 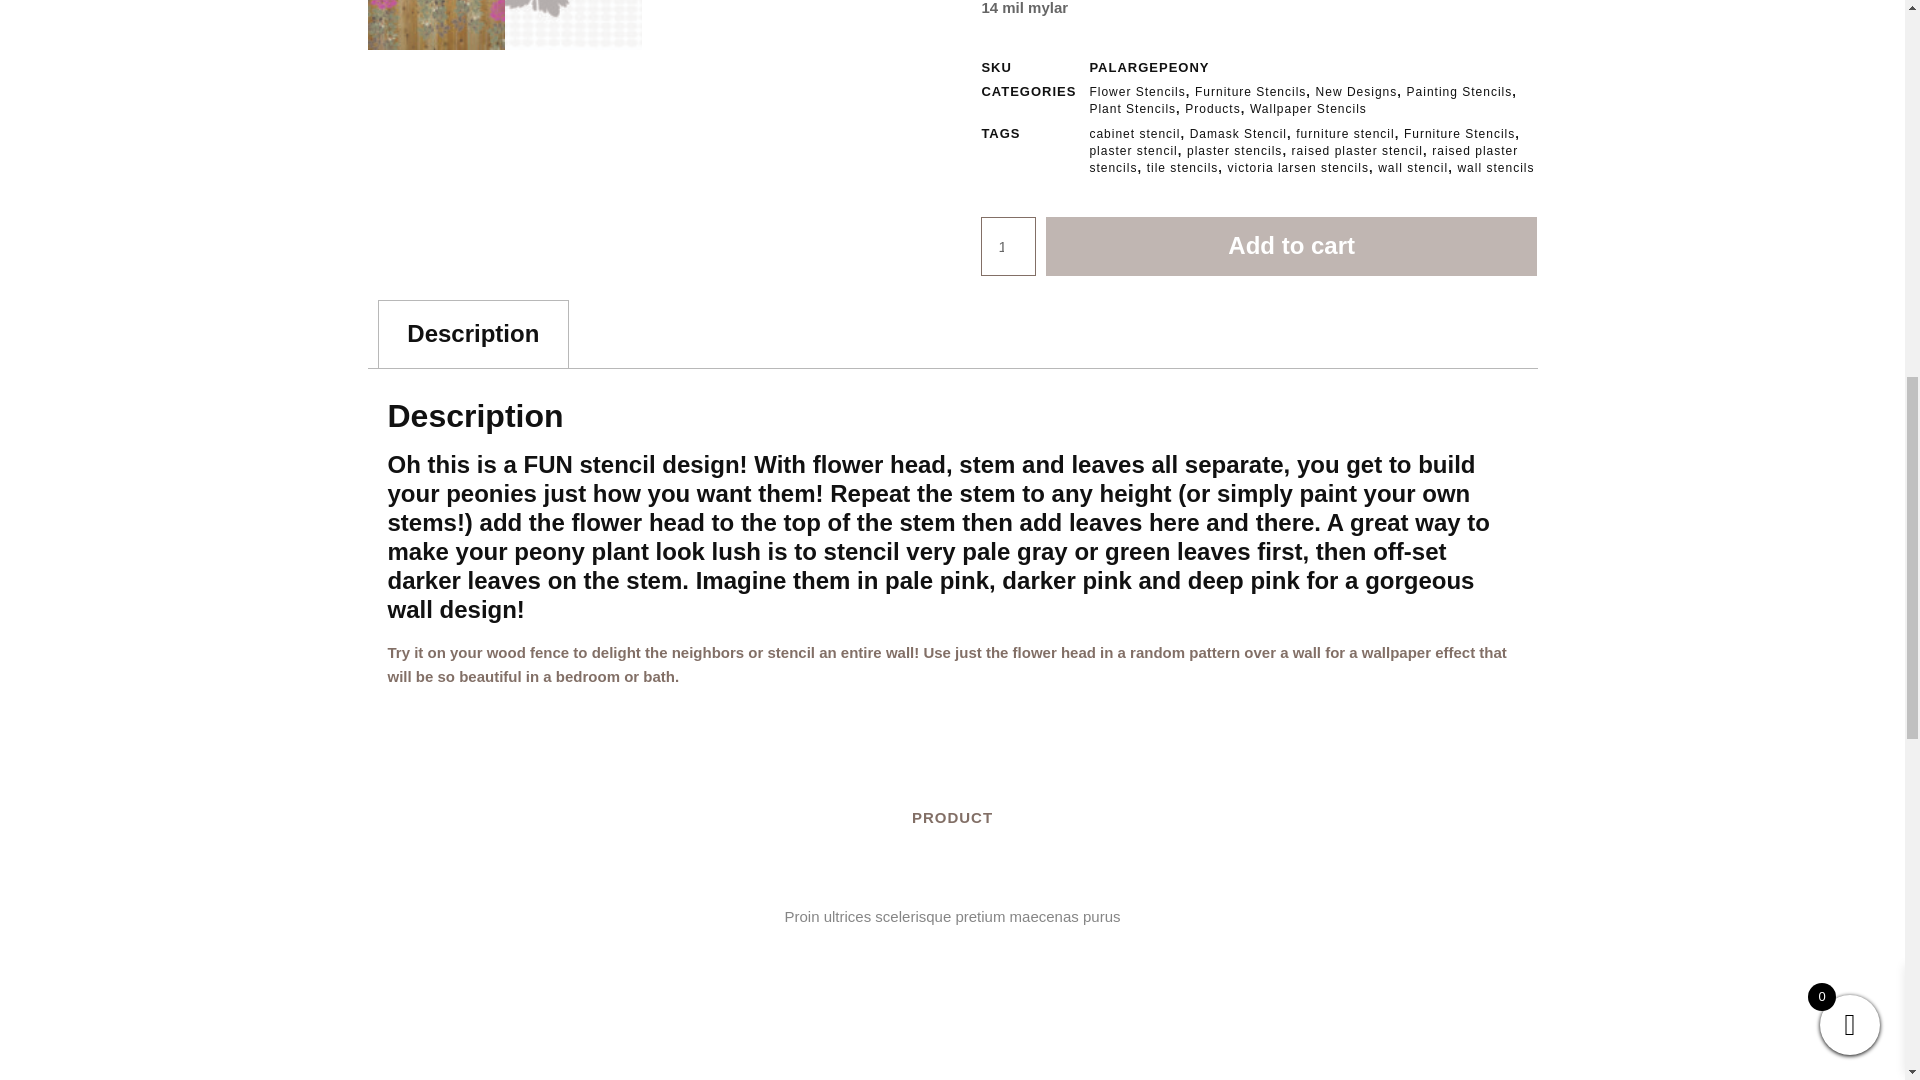 What do you see at coordinates (1182, 167) in the screenshot?
I see `tile stencils` at bounding box center [1182, 167].